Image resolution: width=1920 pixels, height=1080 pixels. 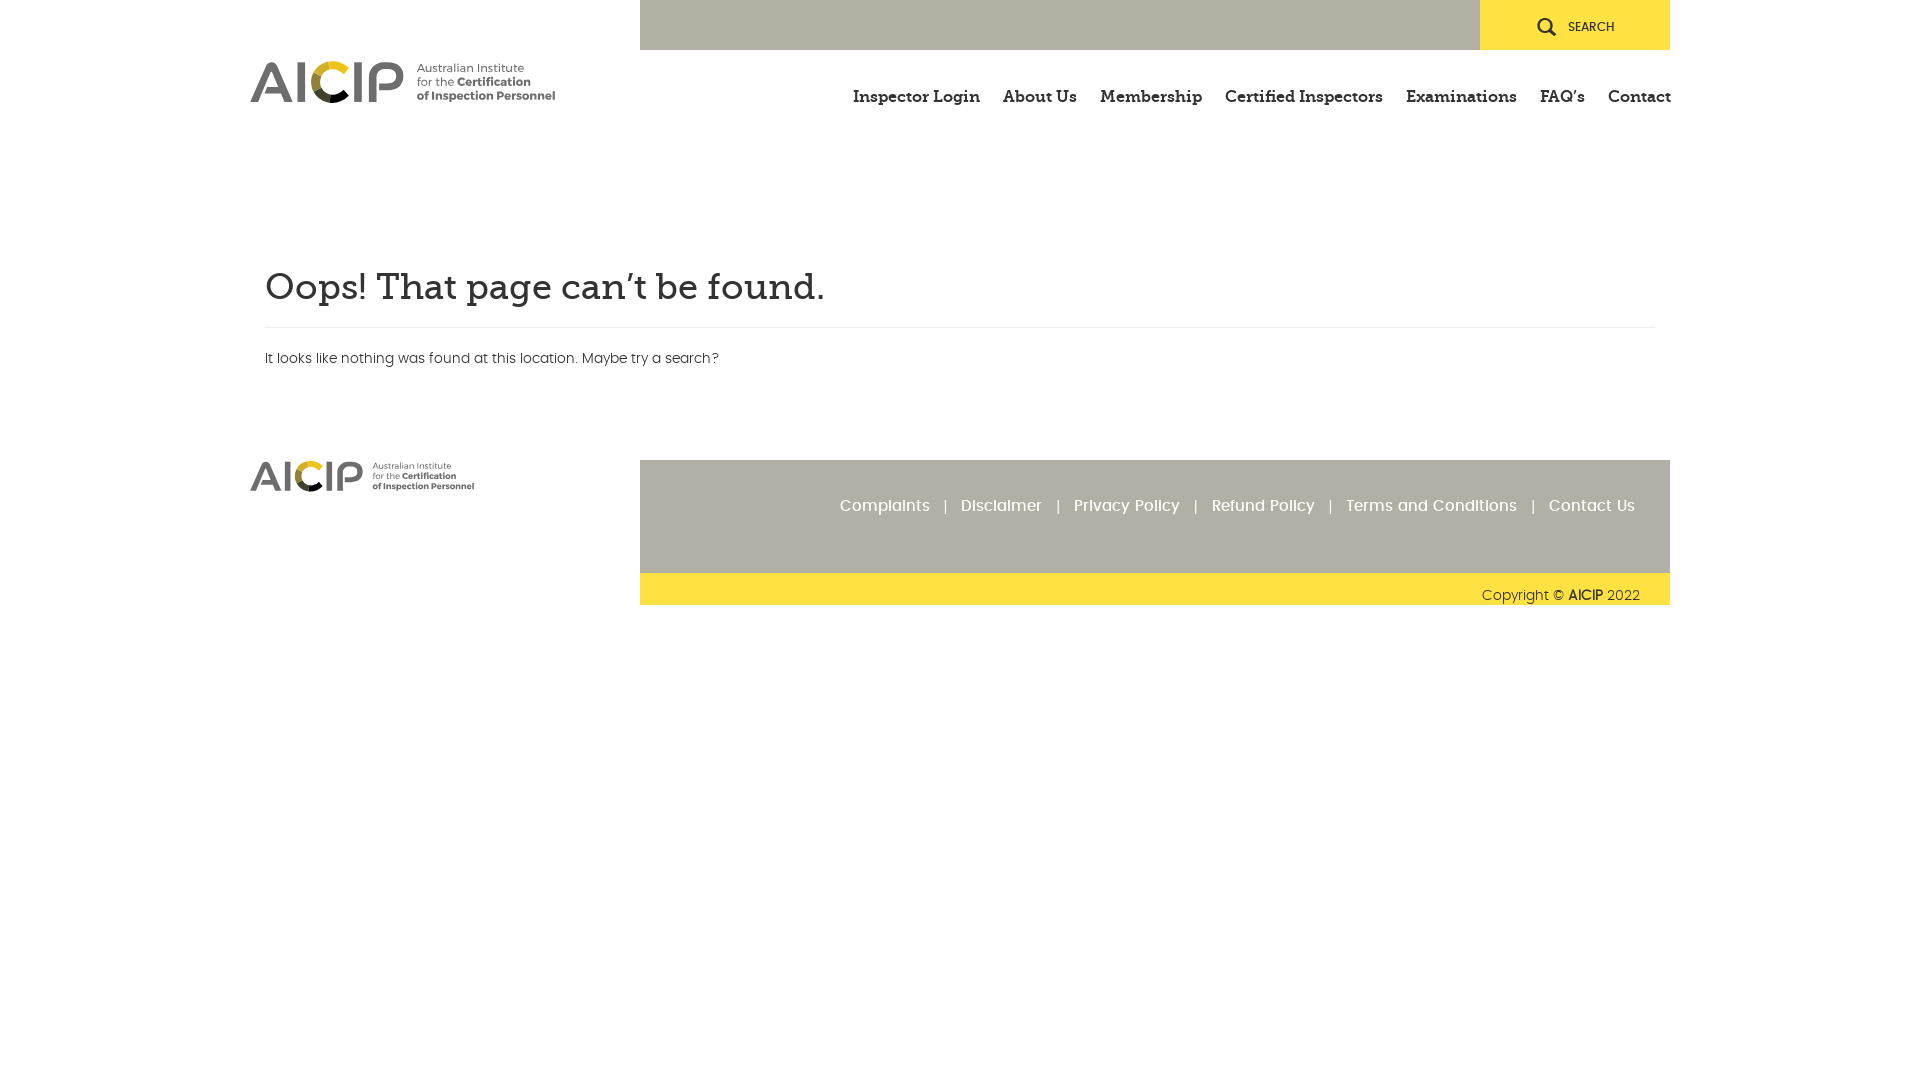 I want to click on Privacy Policy, so click(x=1127, y=506).